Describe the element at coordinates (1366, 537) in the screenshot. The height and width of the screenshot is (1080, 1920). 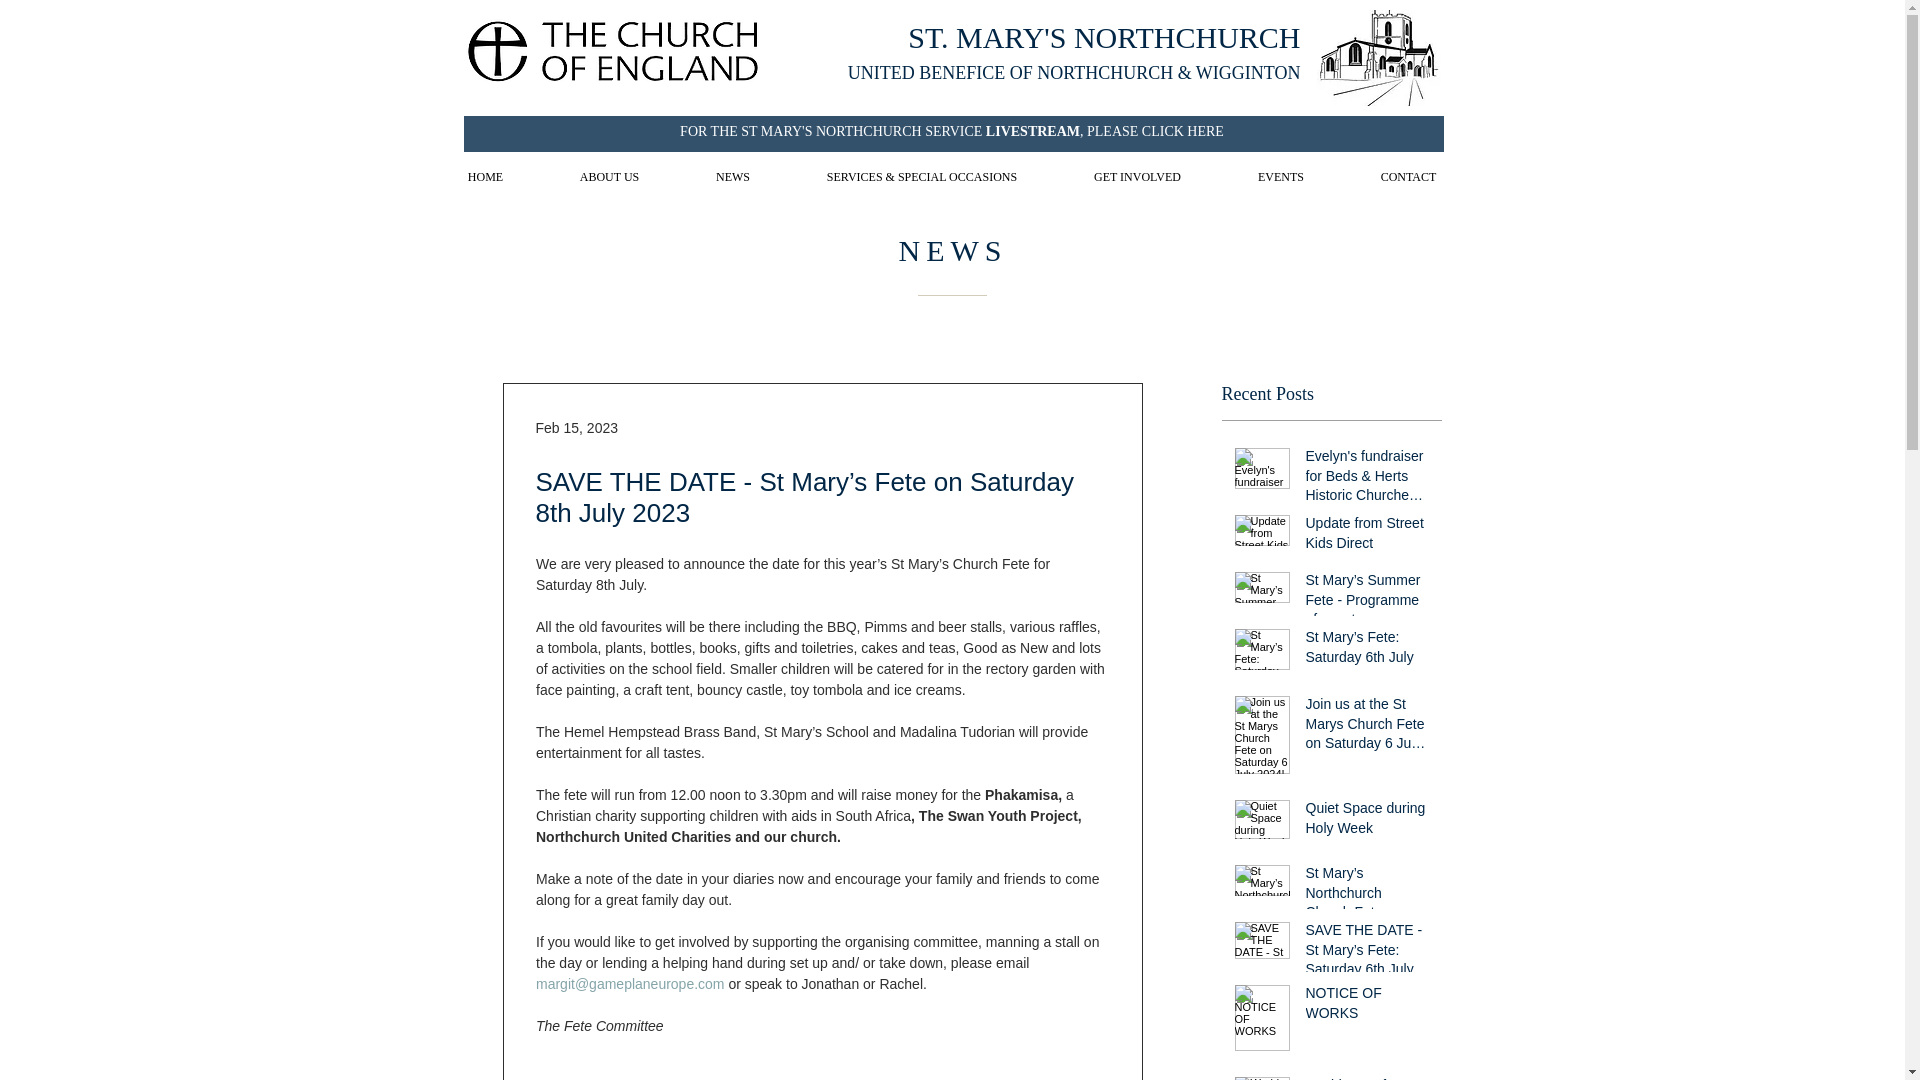
I see `Update from Street Kids Direct` at that location.